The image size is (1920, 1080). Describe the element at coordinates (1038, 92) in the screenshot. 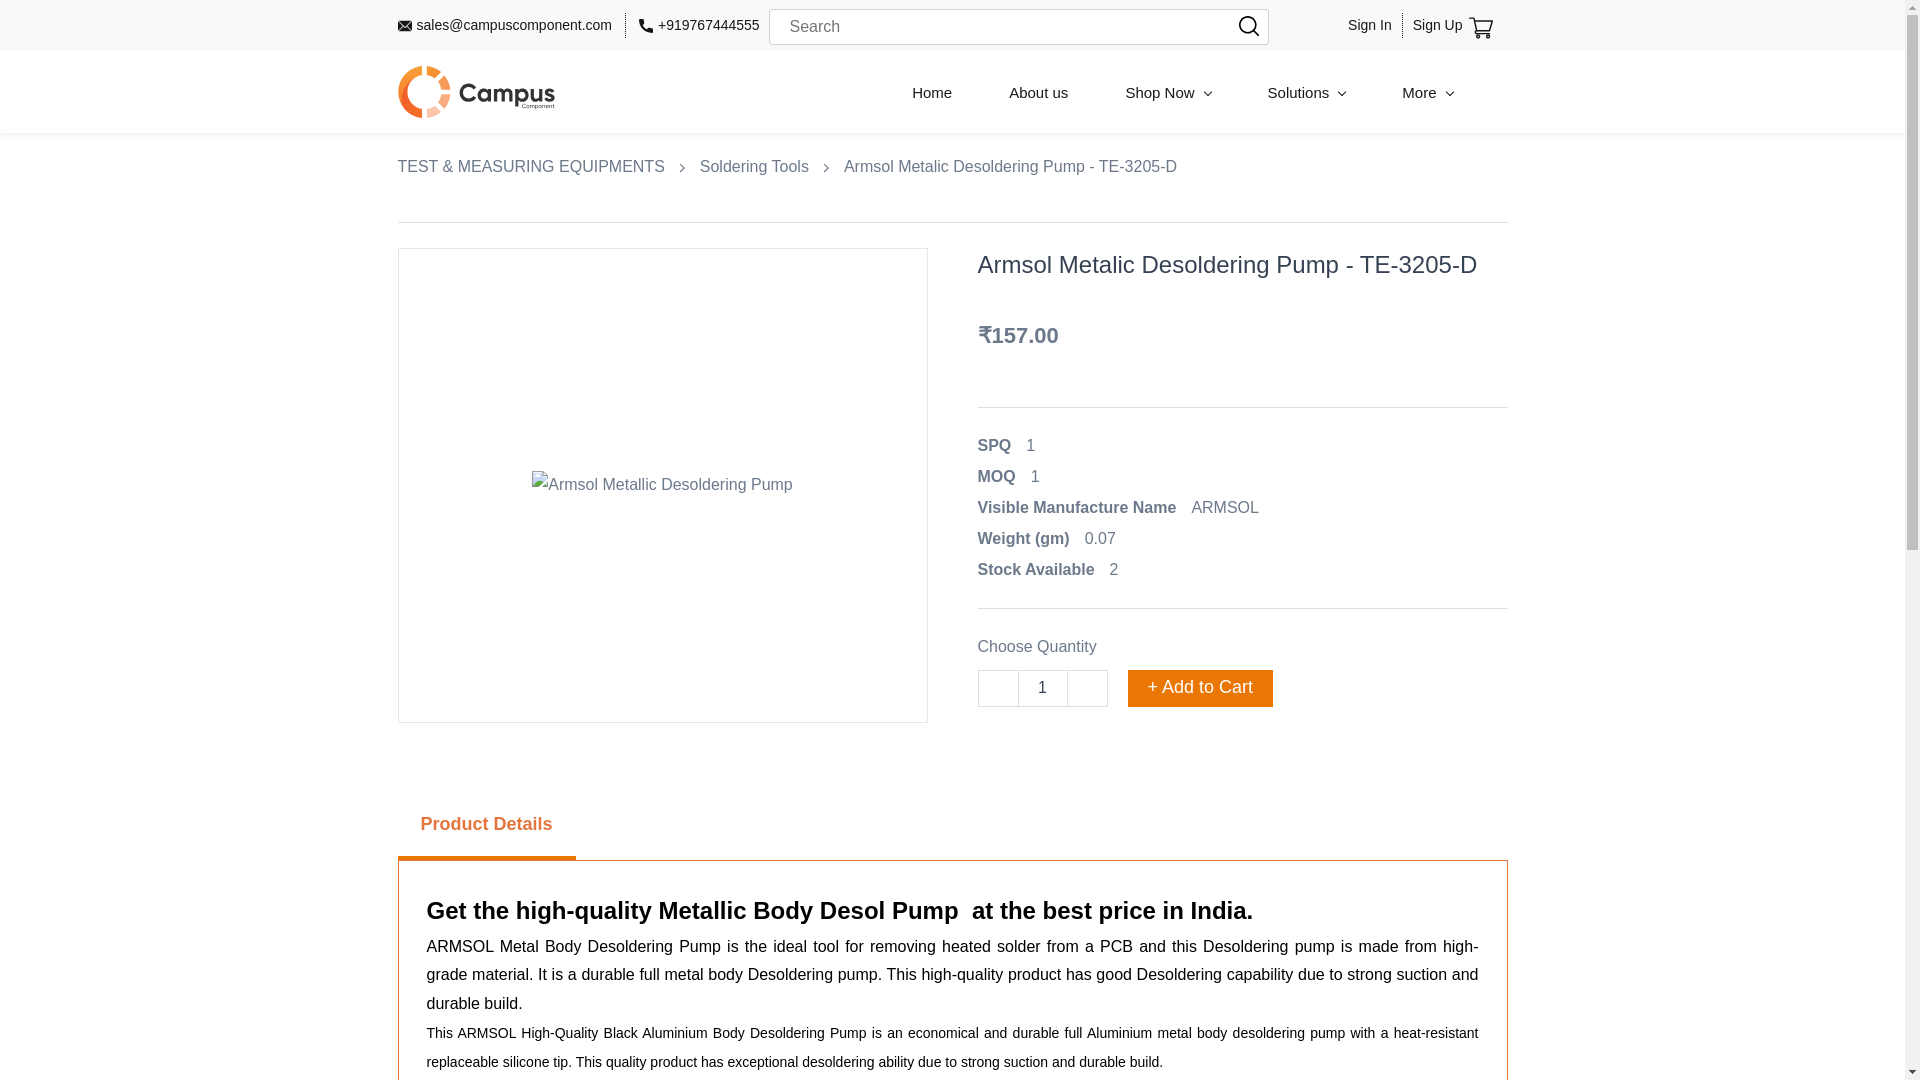

I see `About us` at that location.